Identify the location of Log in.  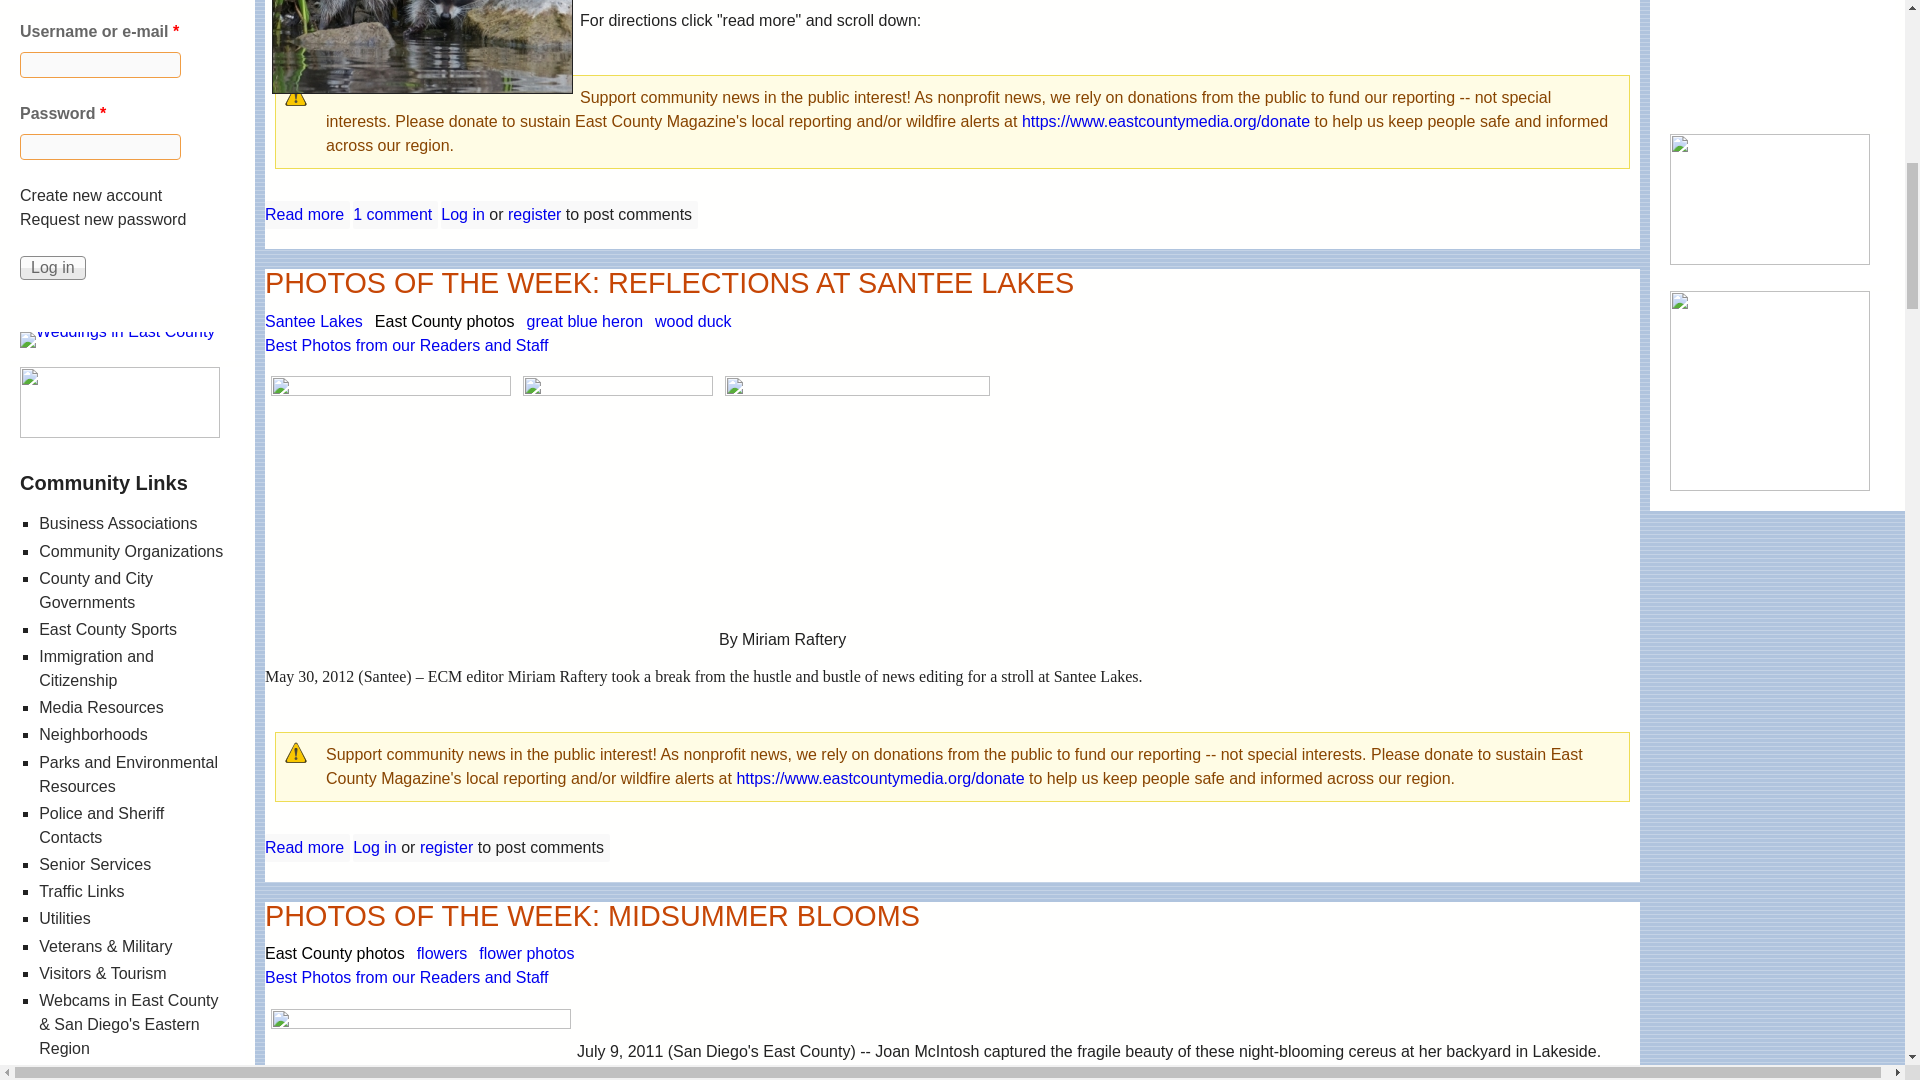
(52, 304).